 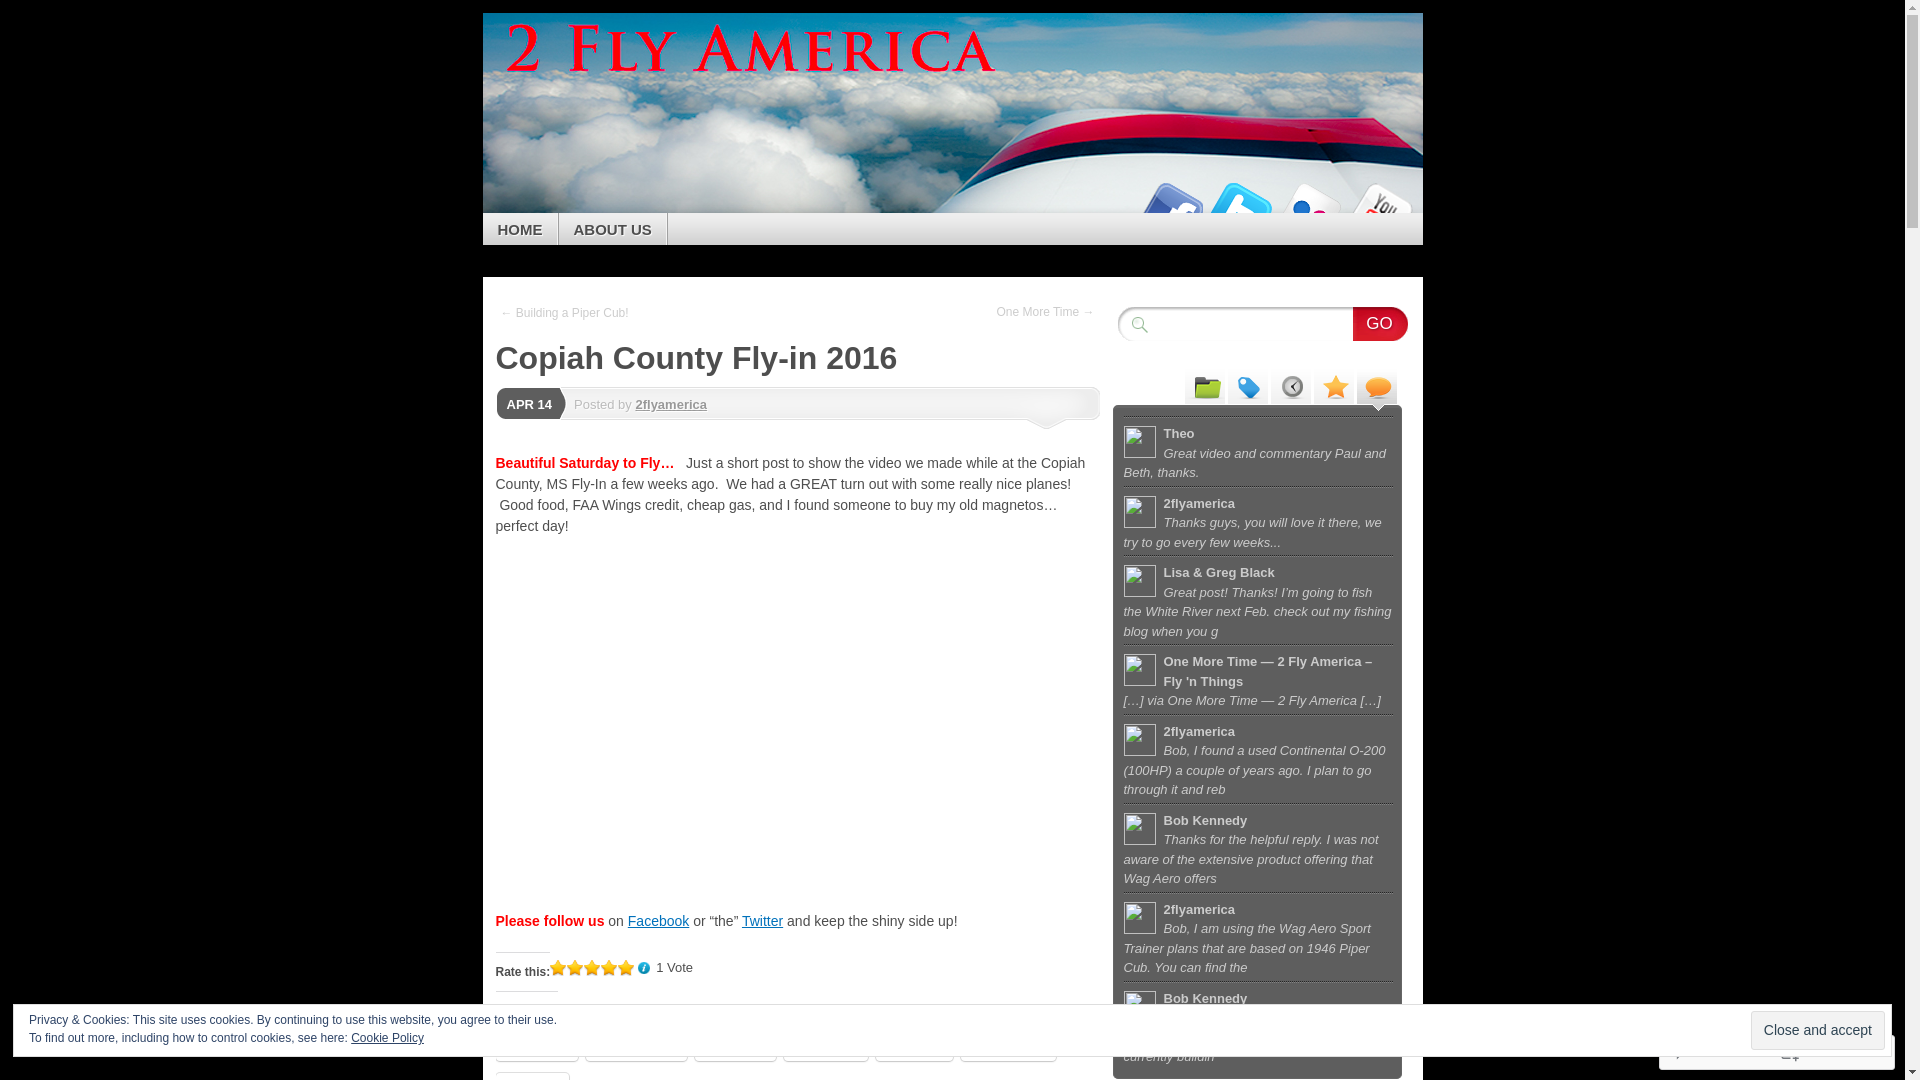 I want to click on Tumblr, so click(x=826, y=1046).